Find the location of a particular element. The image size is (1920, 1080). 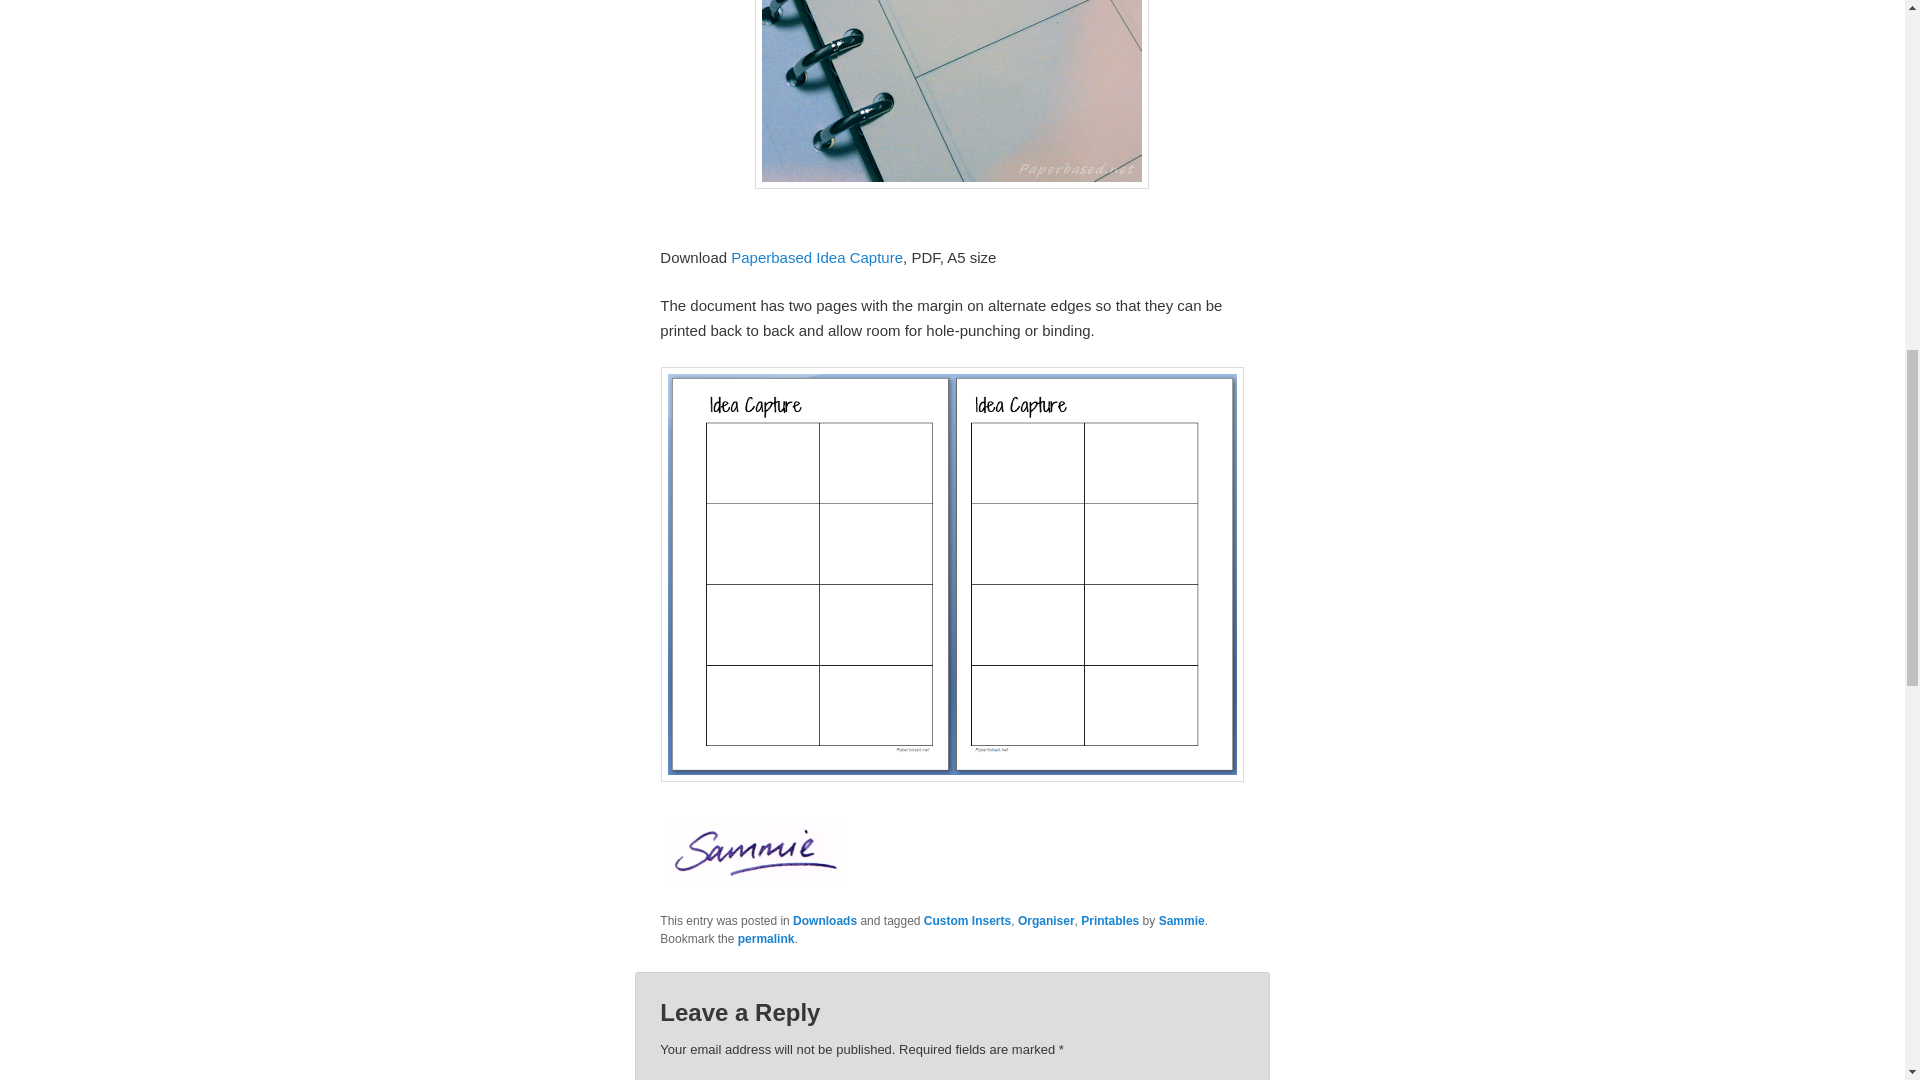

Paperbased Idea Capture is located at coordinates (816, 256).